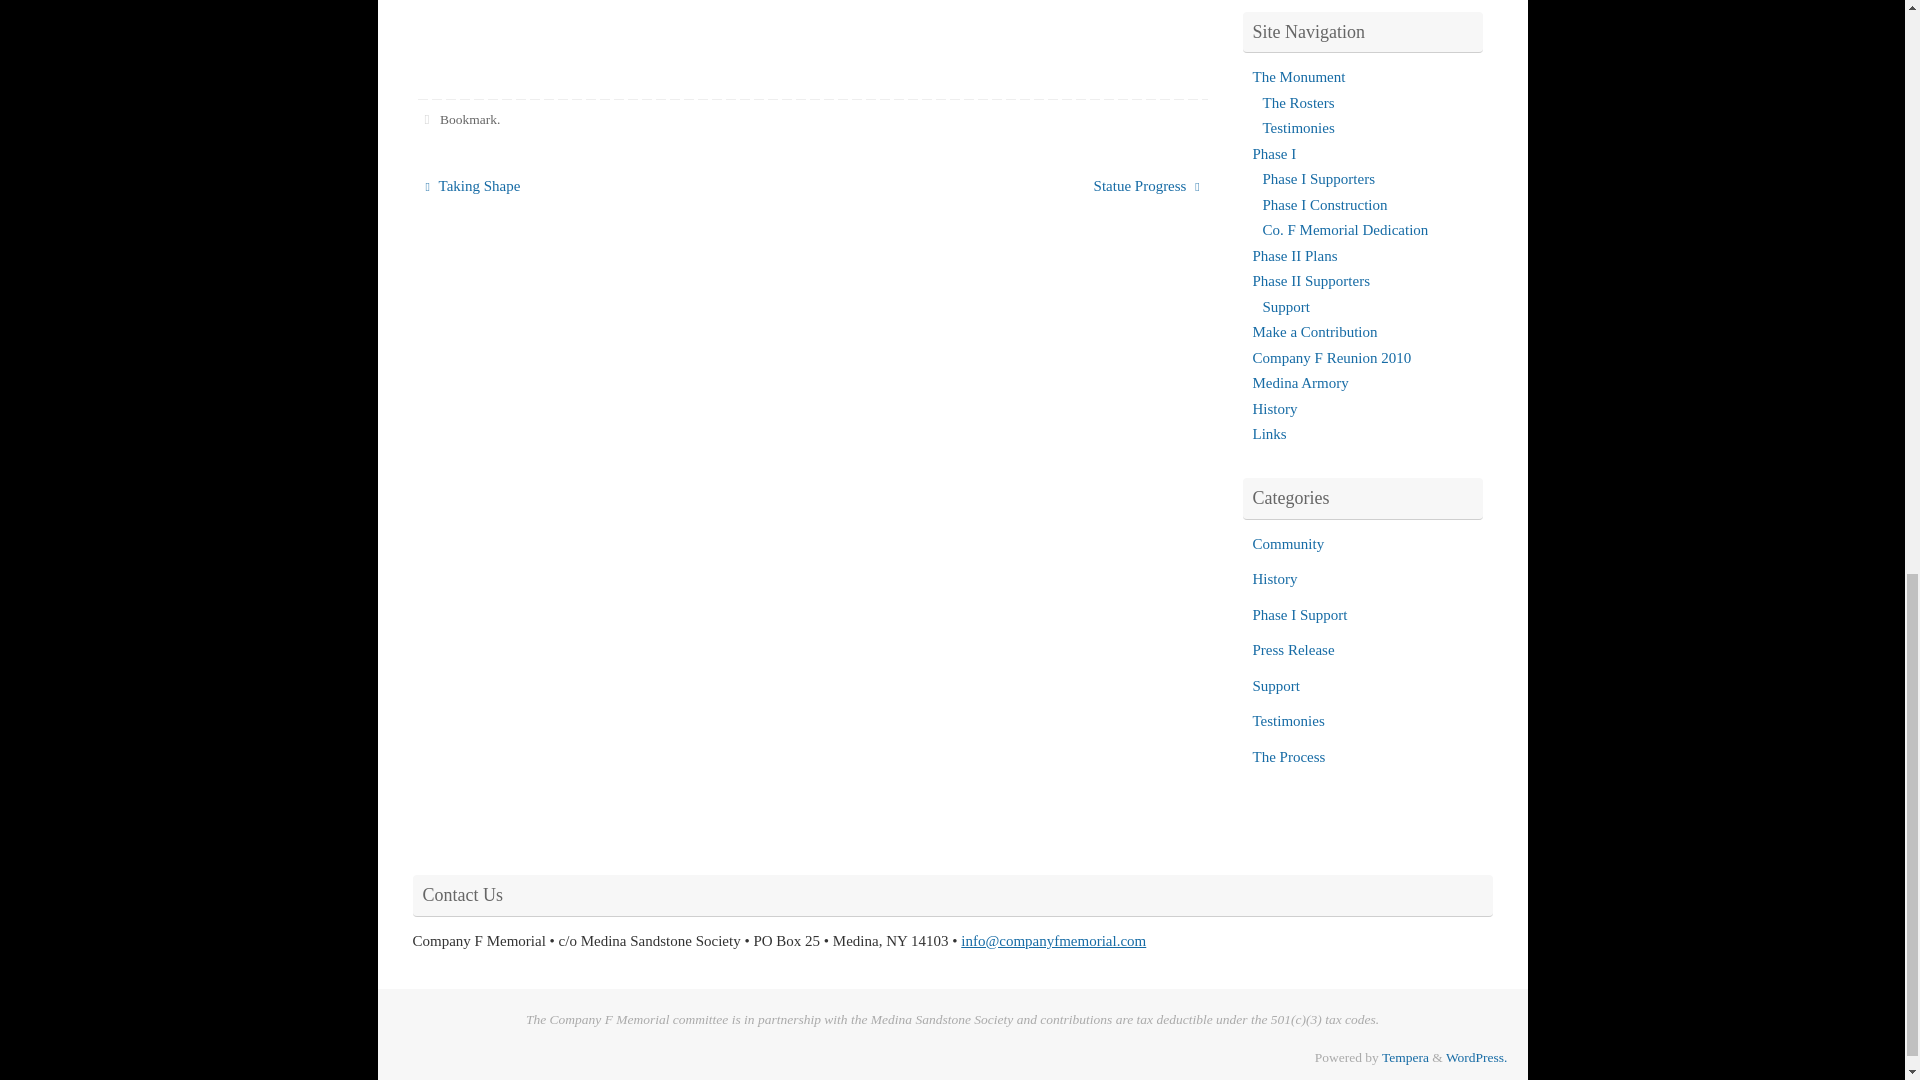 Image resolution: width=1920 pixels, height=1080 pixels. I want to click on Tempera Theme by Cryout Creations, so click(1405, 1056).